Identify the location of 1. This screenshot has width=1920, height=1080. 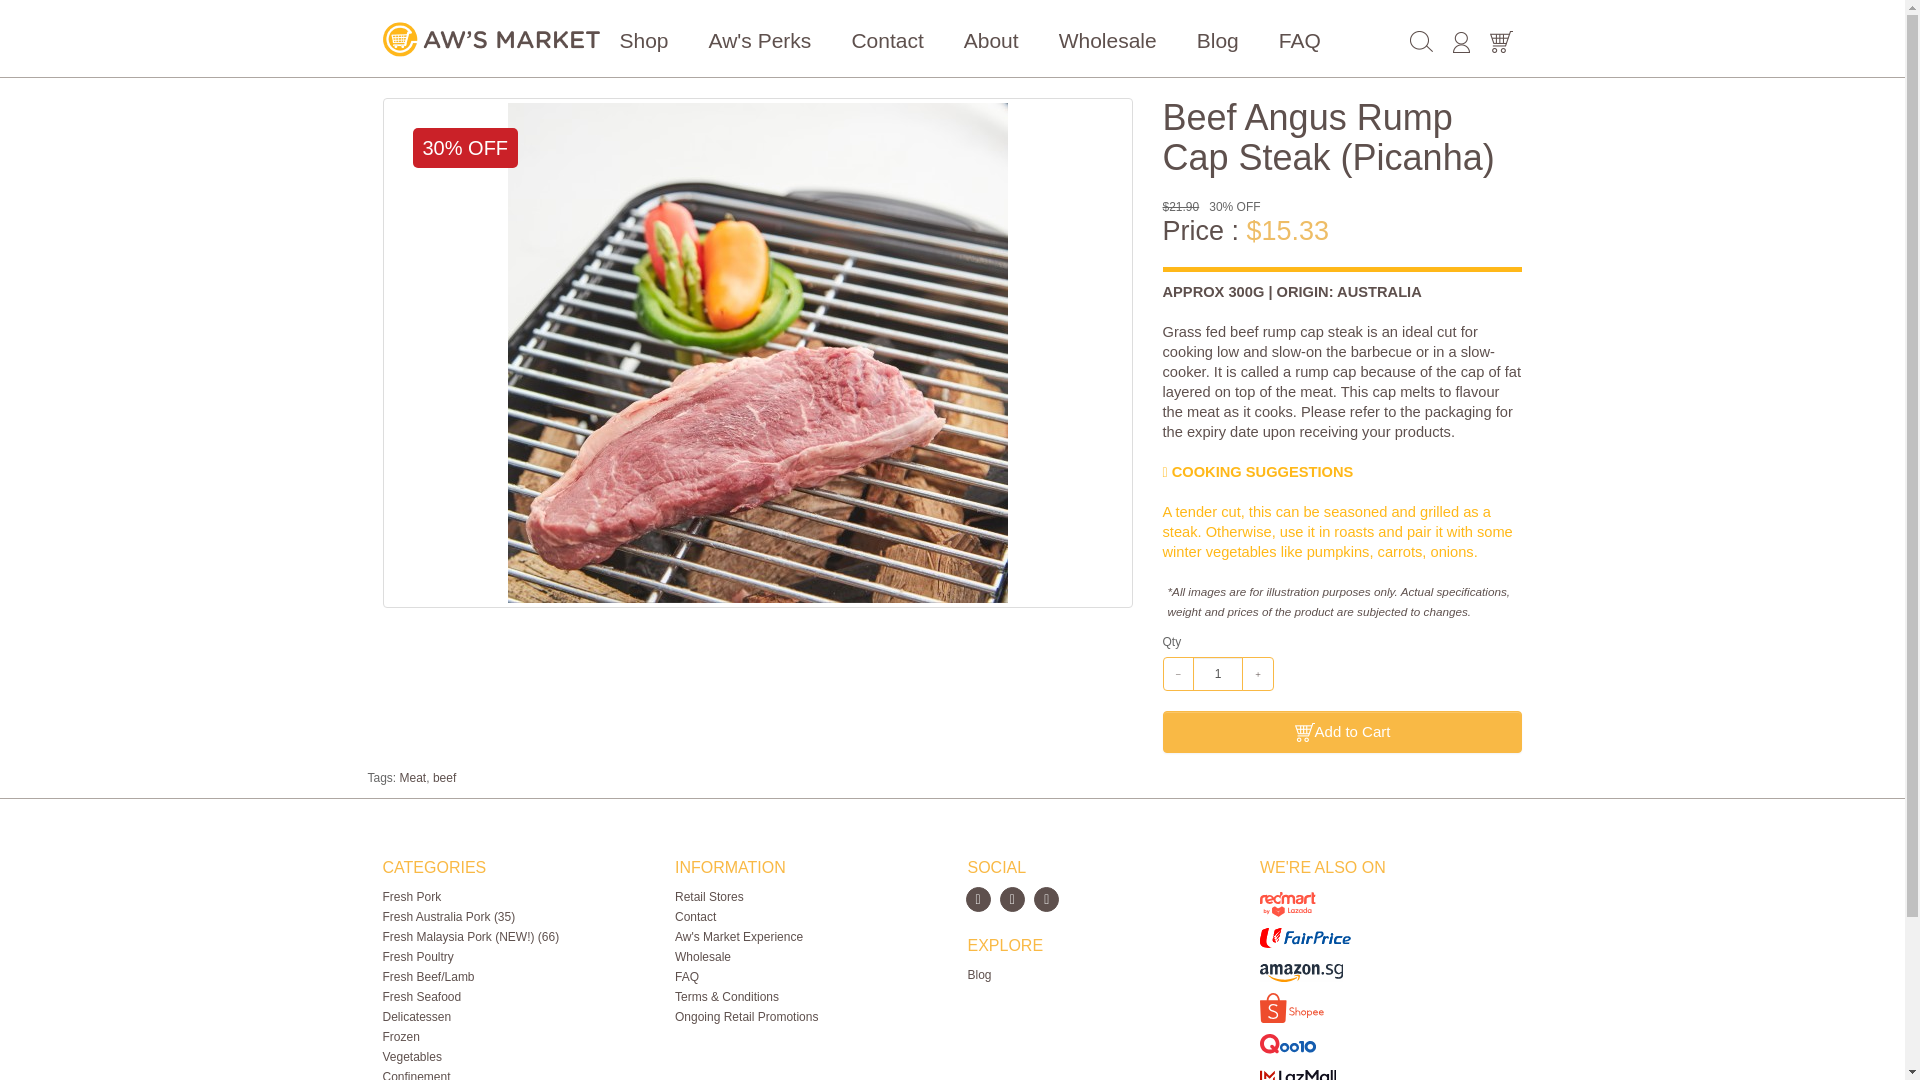
(1217, 674).